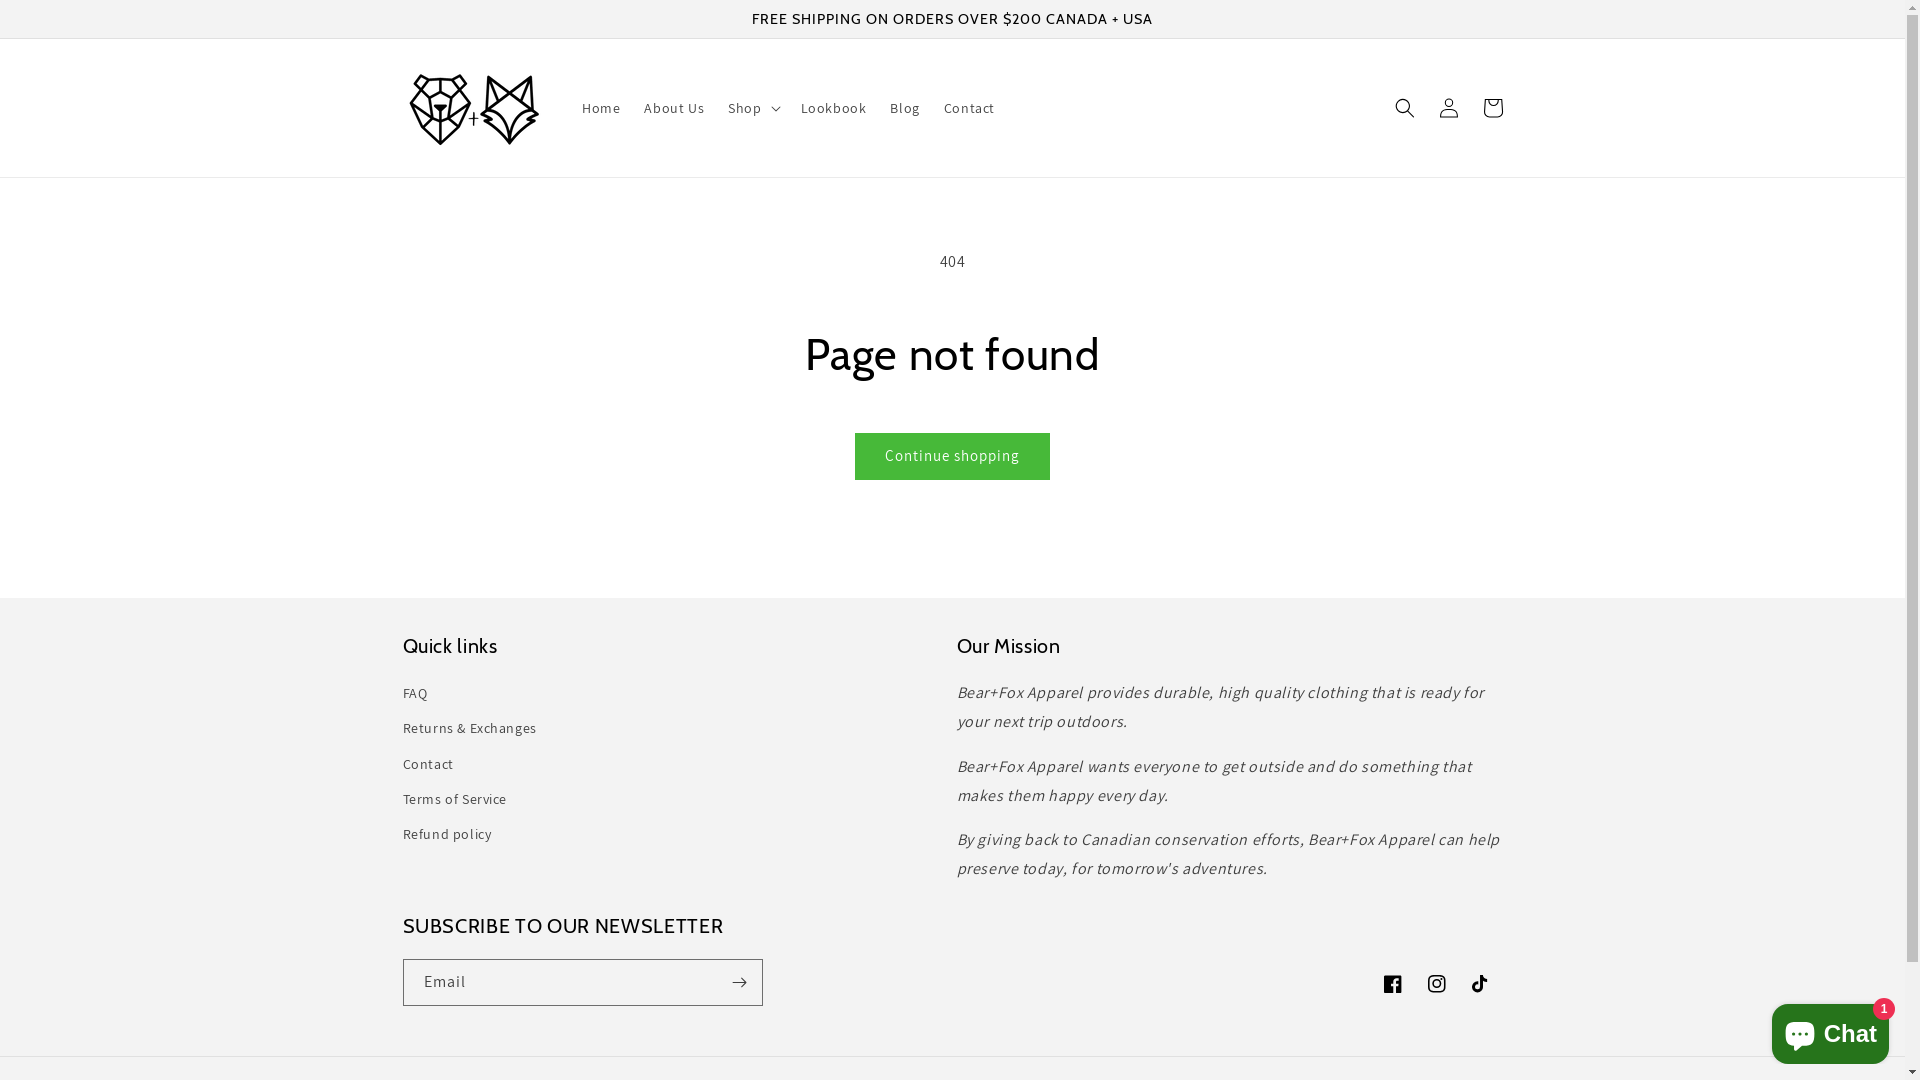  I want to click on Lookbook, so click(834, 108).